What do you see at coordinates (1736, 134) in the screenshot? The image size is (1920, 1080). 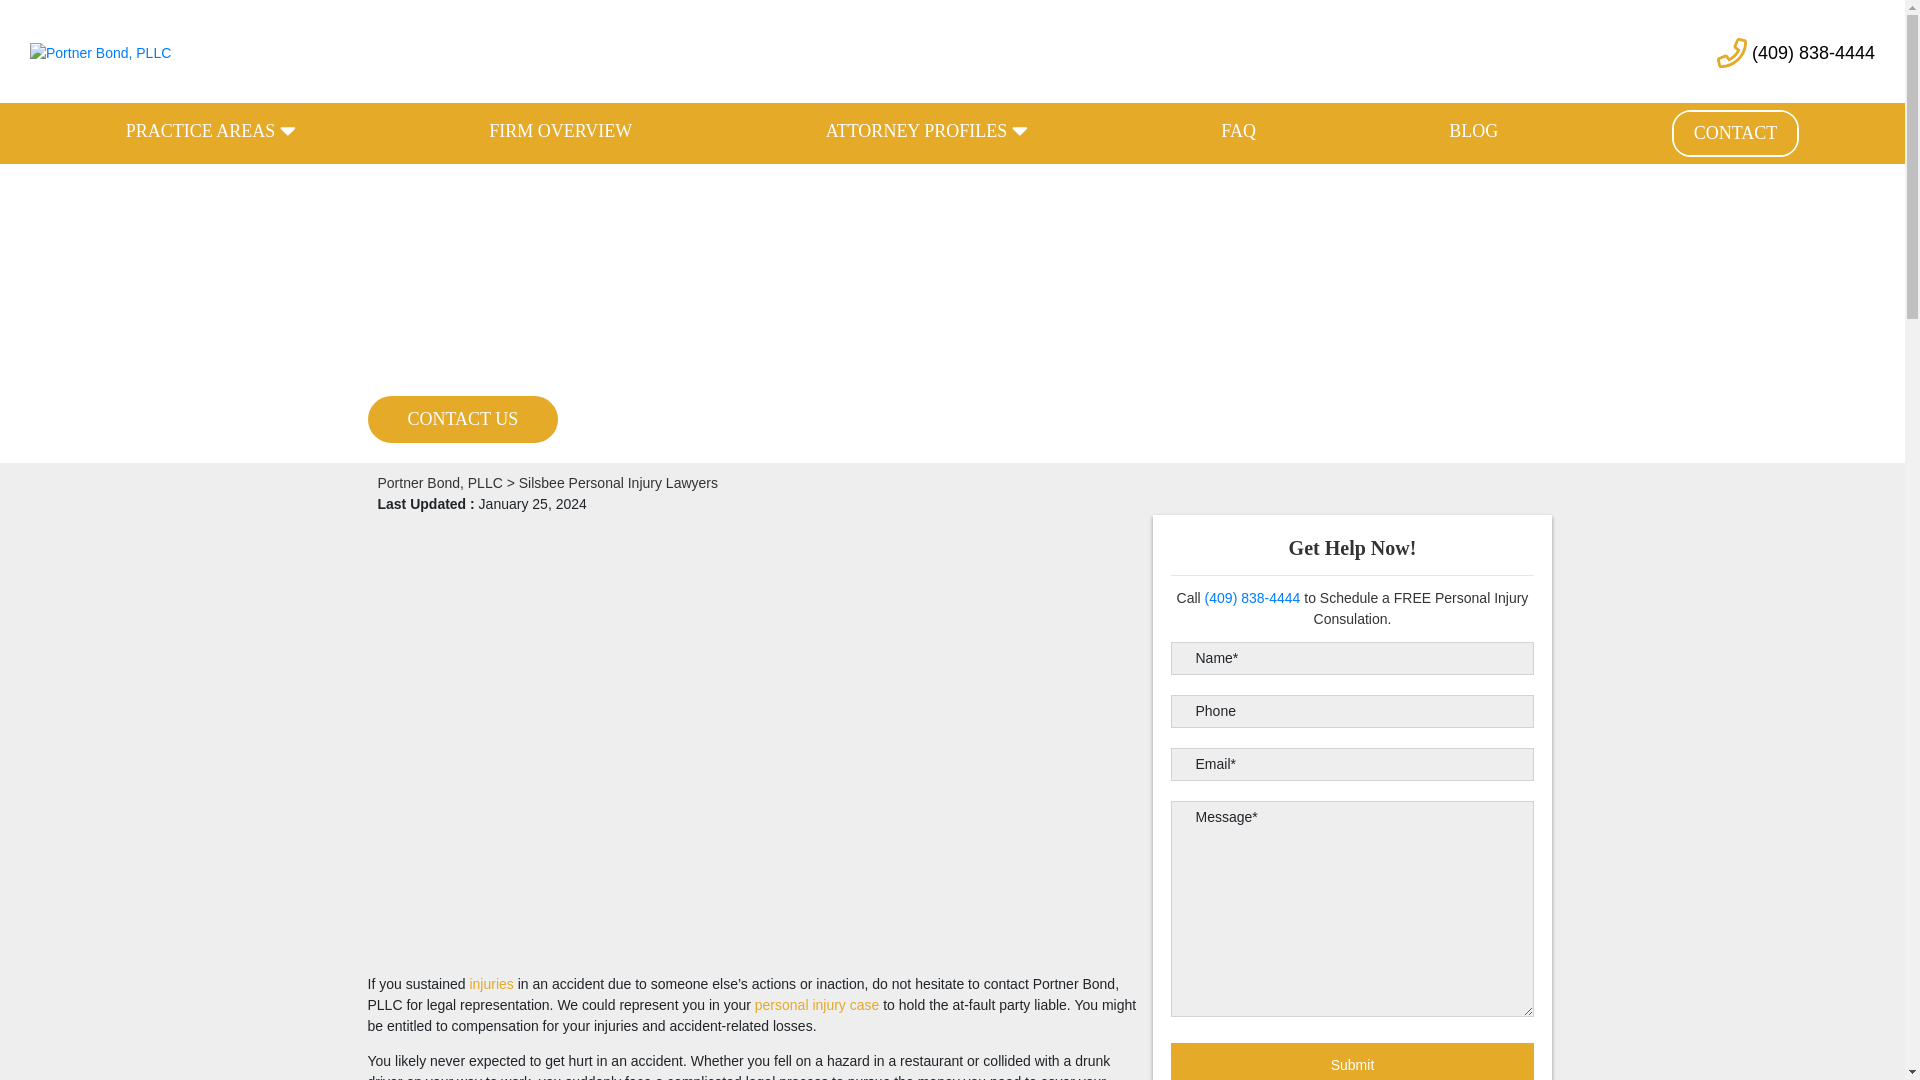 I see `CONTACT` at bounding box center [1736, 134].